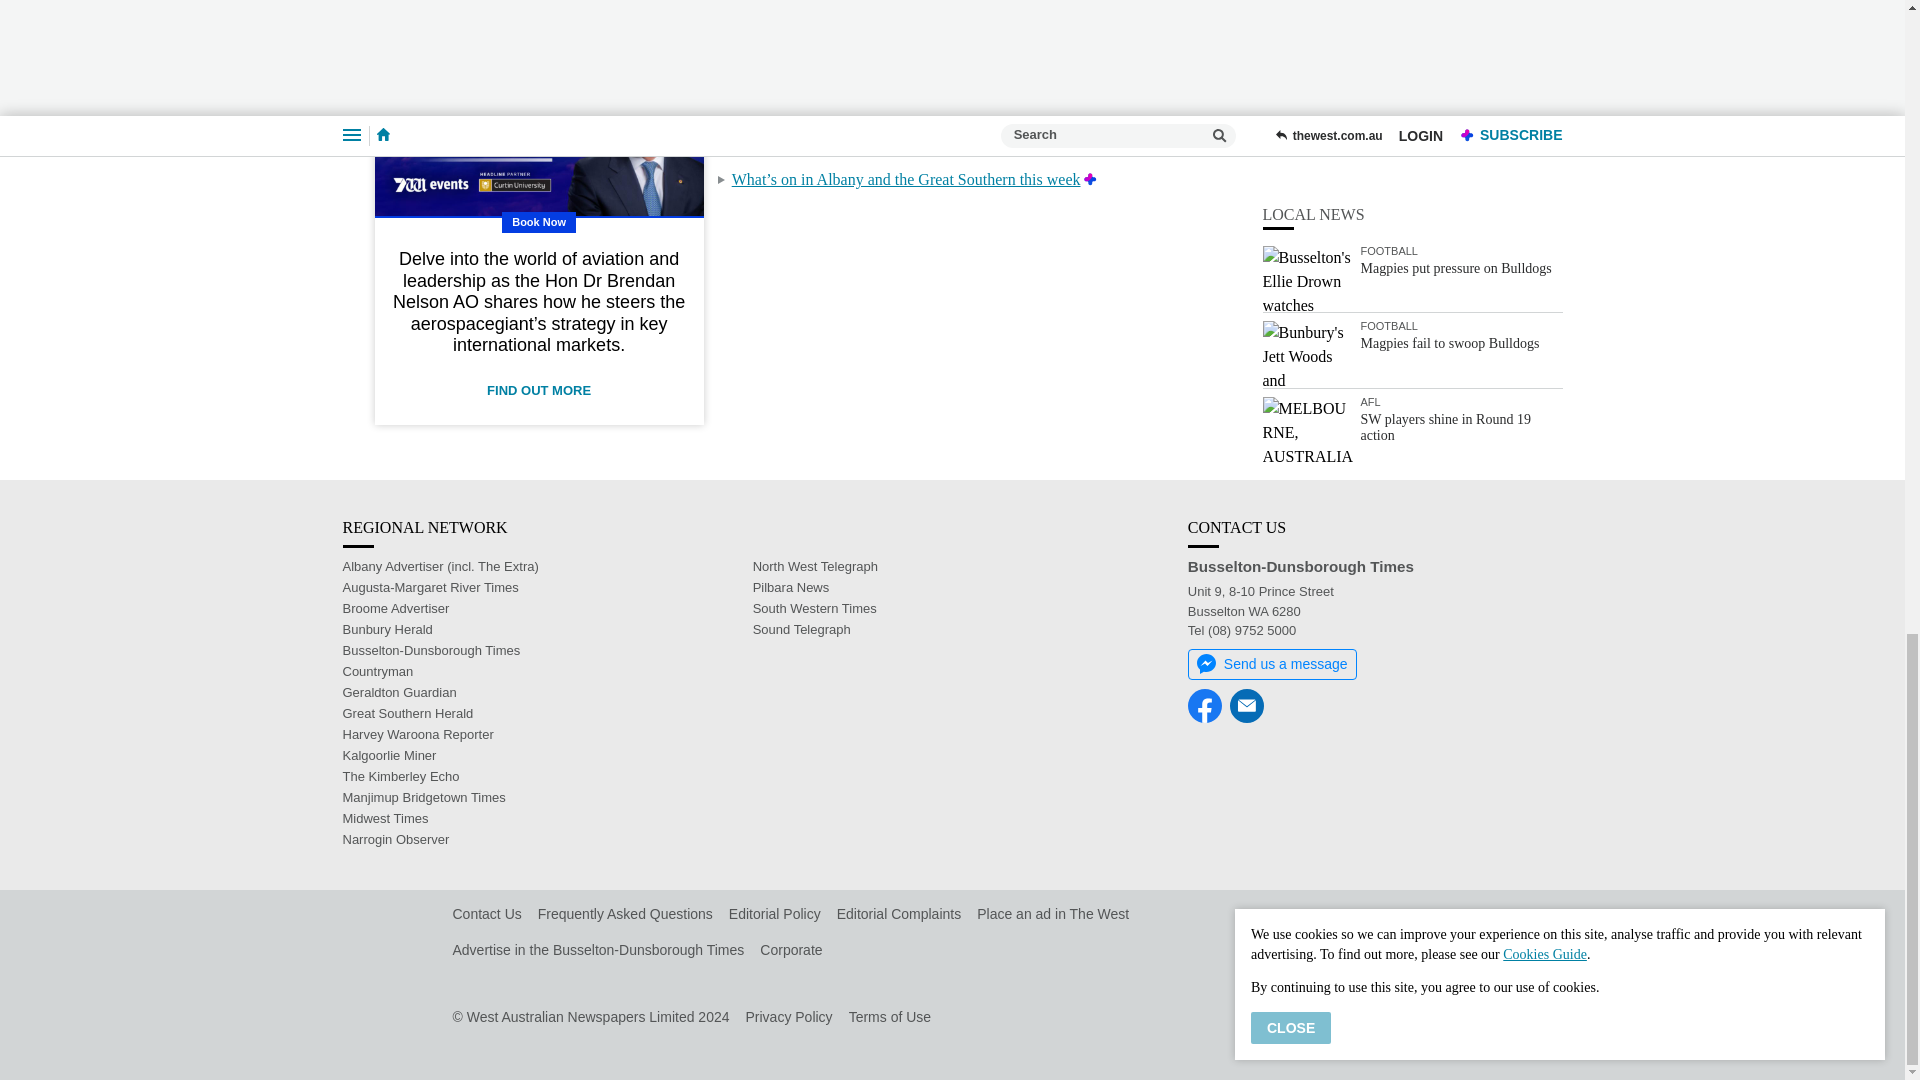 The image size is (1920, 1080). I want to click on Premium, so click(1122, 115).